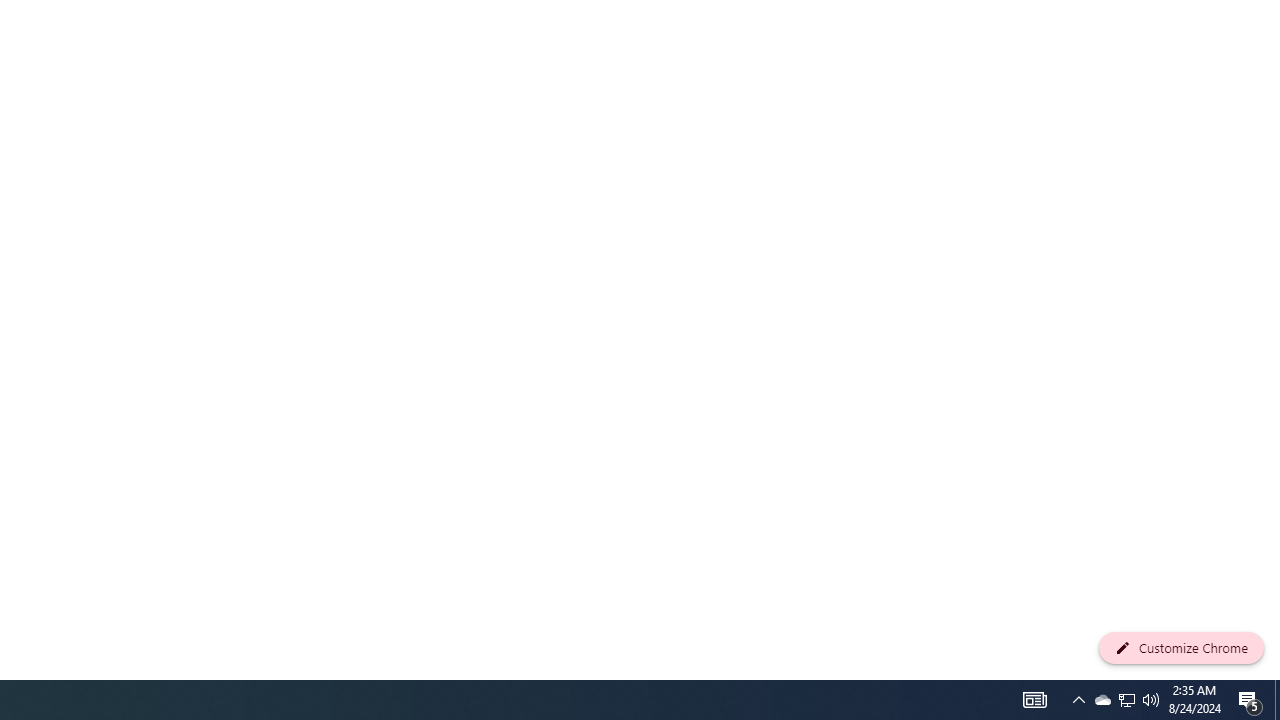 Image resolution: width=1280 pixels, height=720 pixels. Describe the element at coordinates (1181, 648) in the screenshot. I see `Customize Chrome` at that location.